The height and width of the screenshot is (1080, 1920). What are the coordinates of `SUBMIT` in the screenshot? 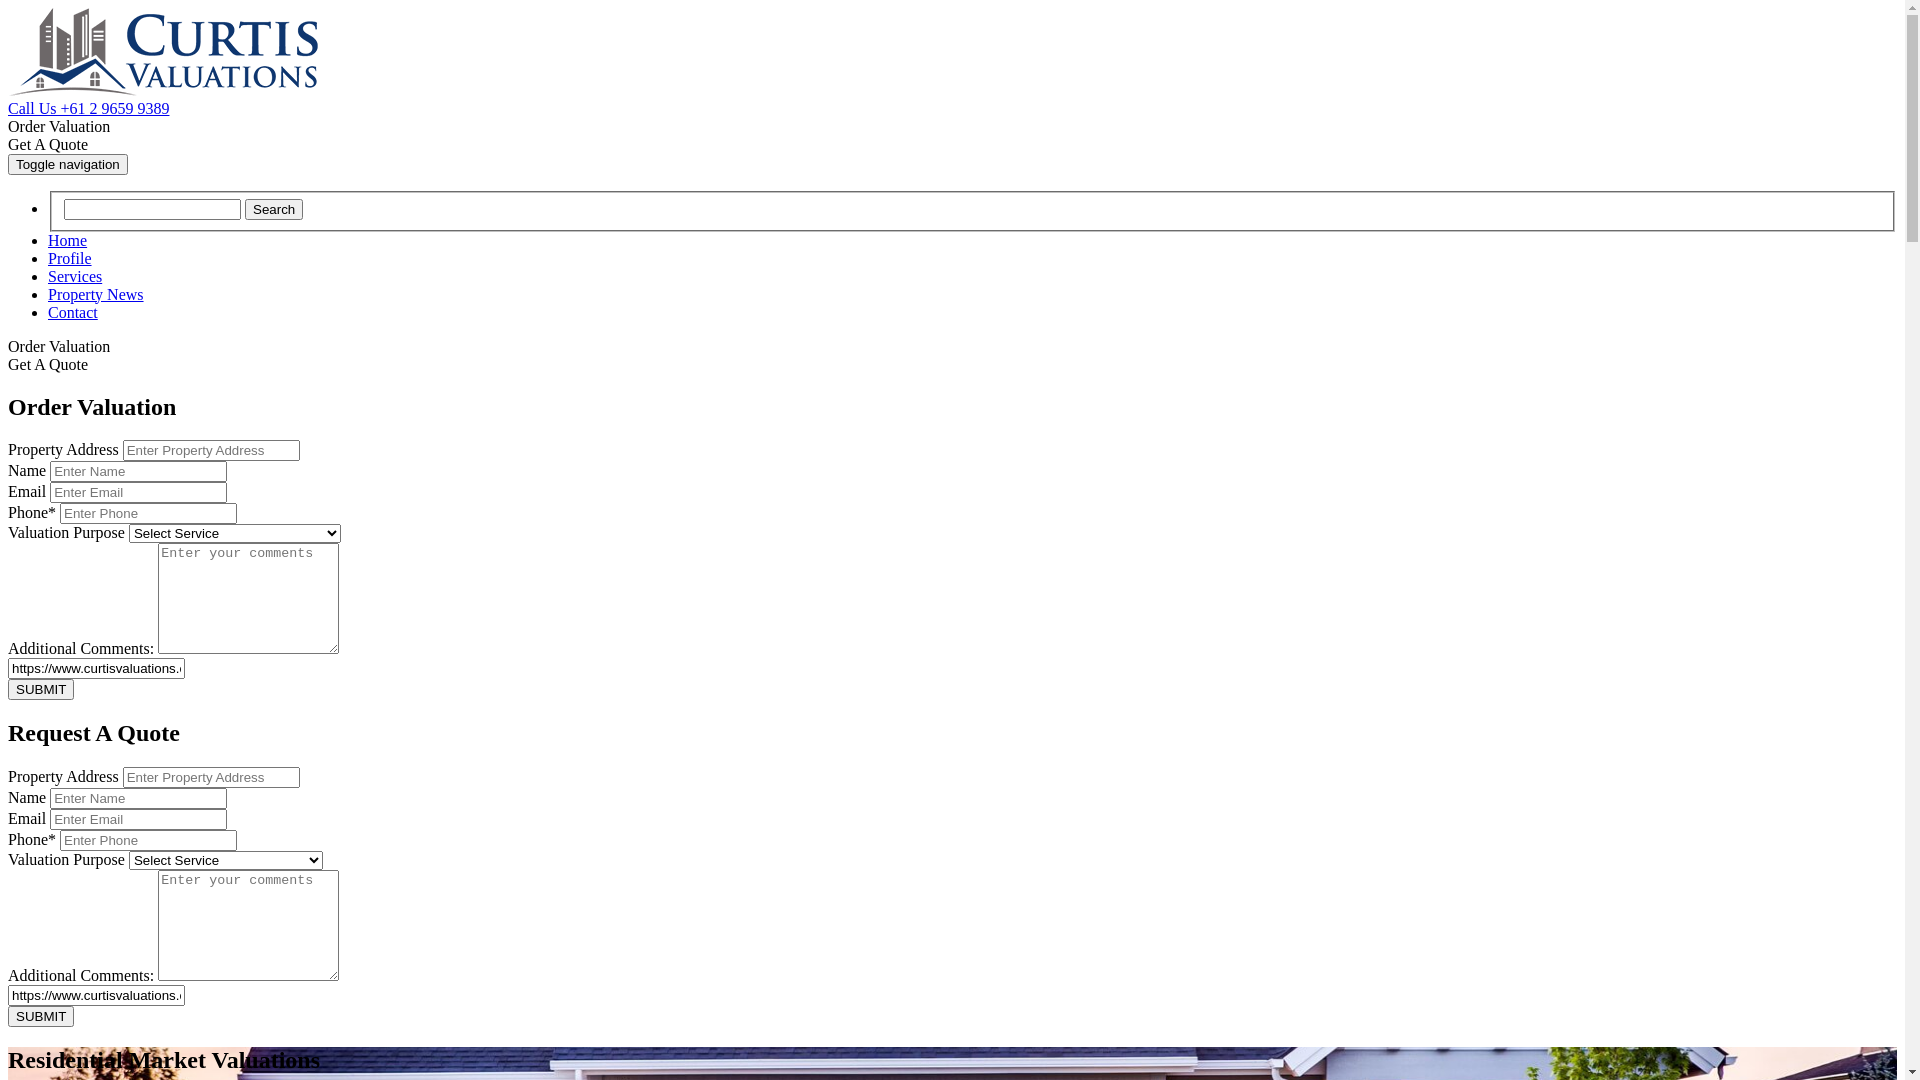 It's located at (41, 690).